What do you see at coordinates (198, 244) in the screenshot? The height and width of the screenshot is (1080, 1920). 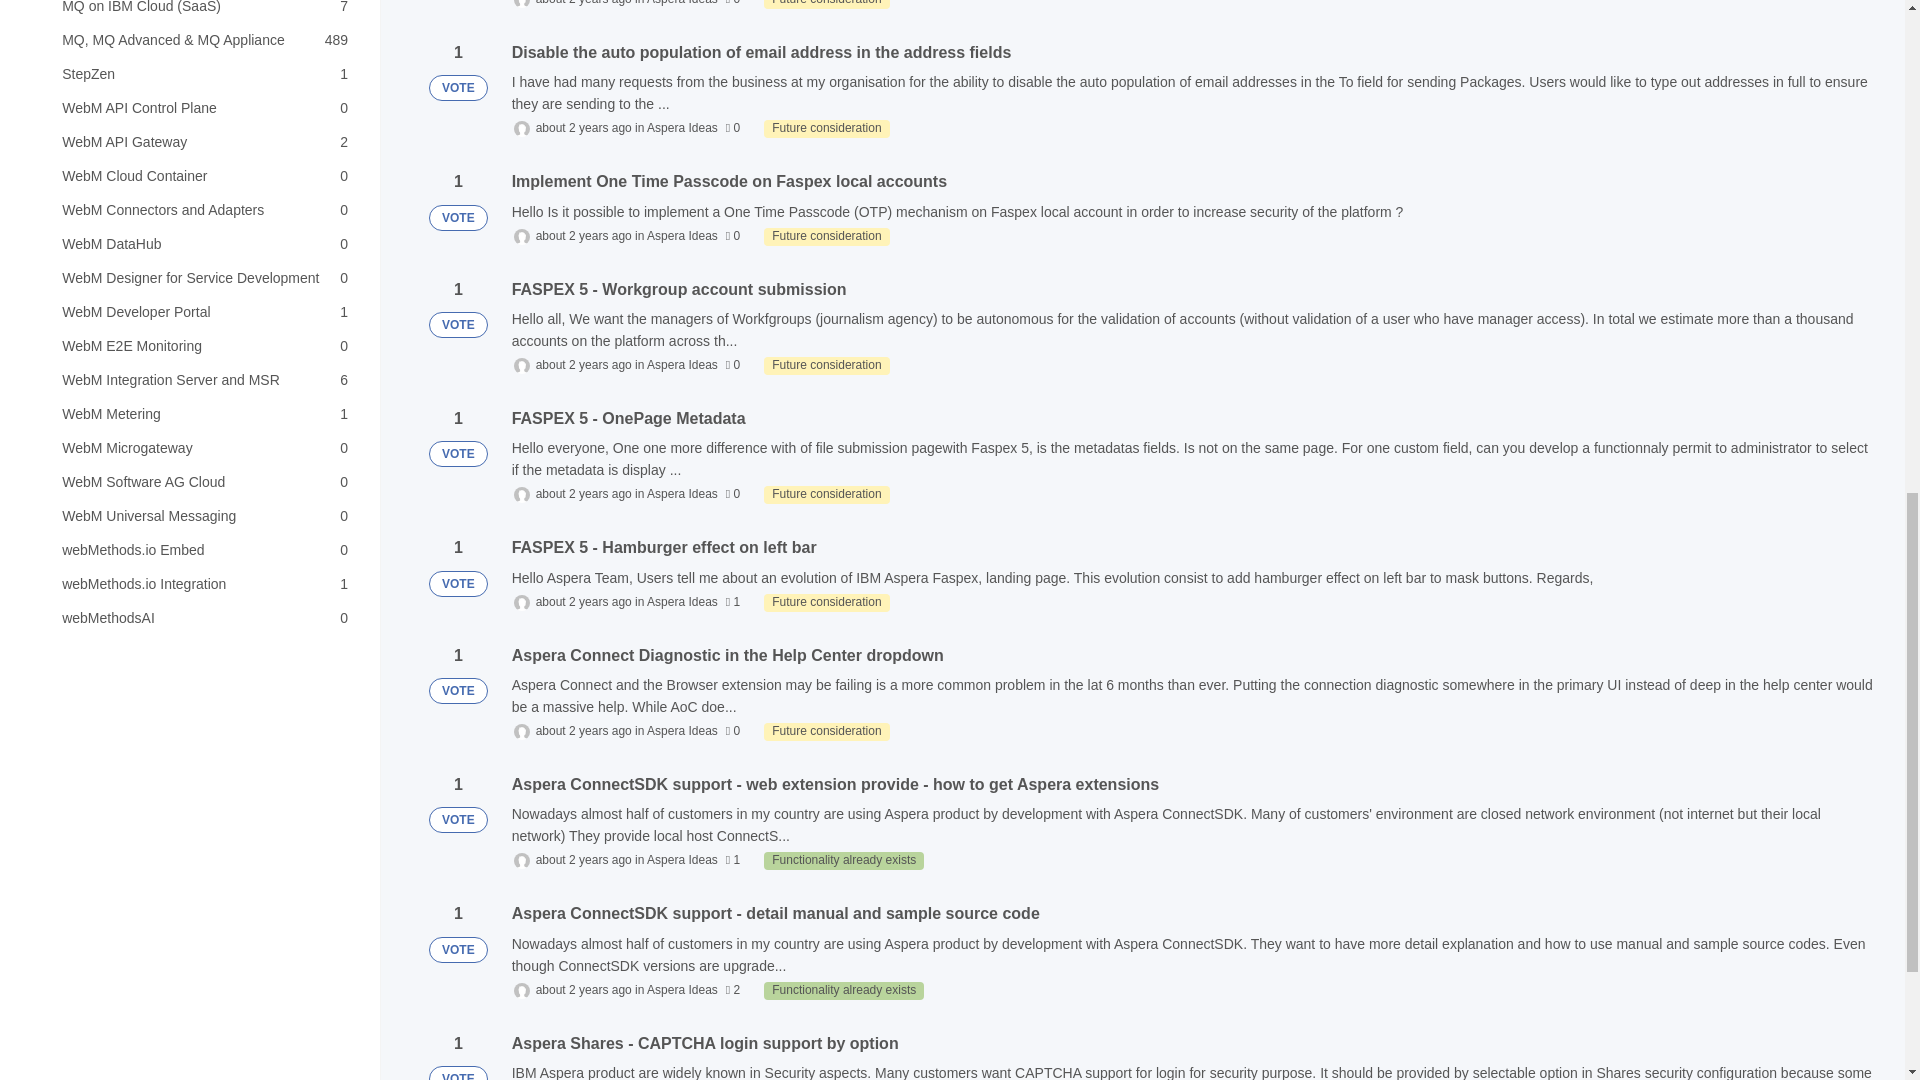 I see `Future consideration` at bounding box center [198, 244].